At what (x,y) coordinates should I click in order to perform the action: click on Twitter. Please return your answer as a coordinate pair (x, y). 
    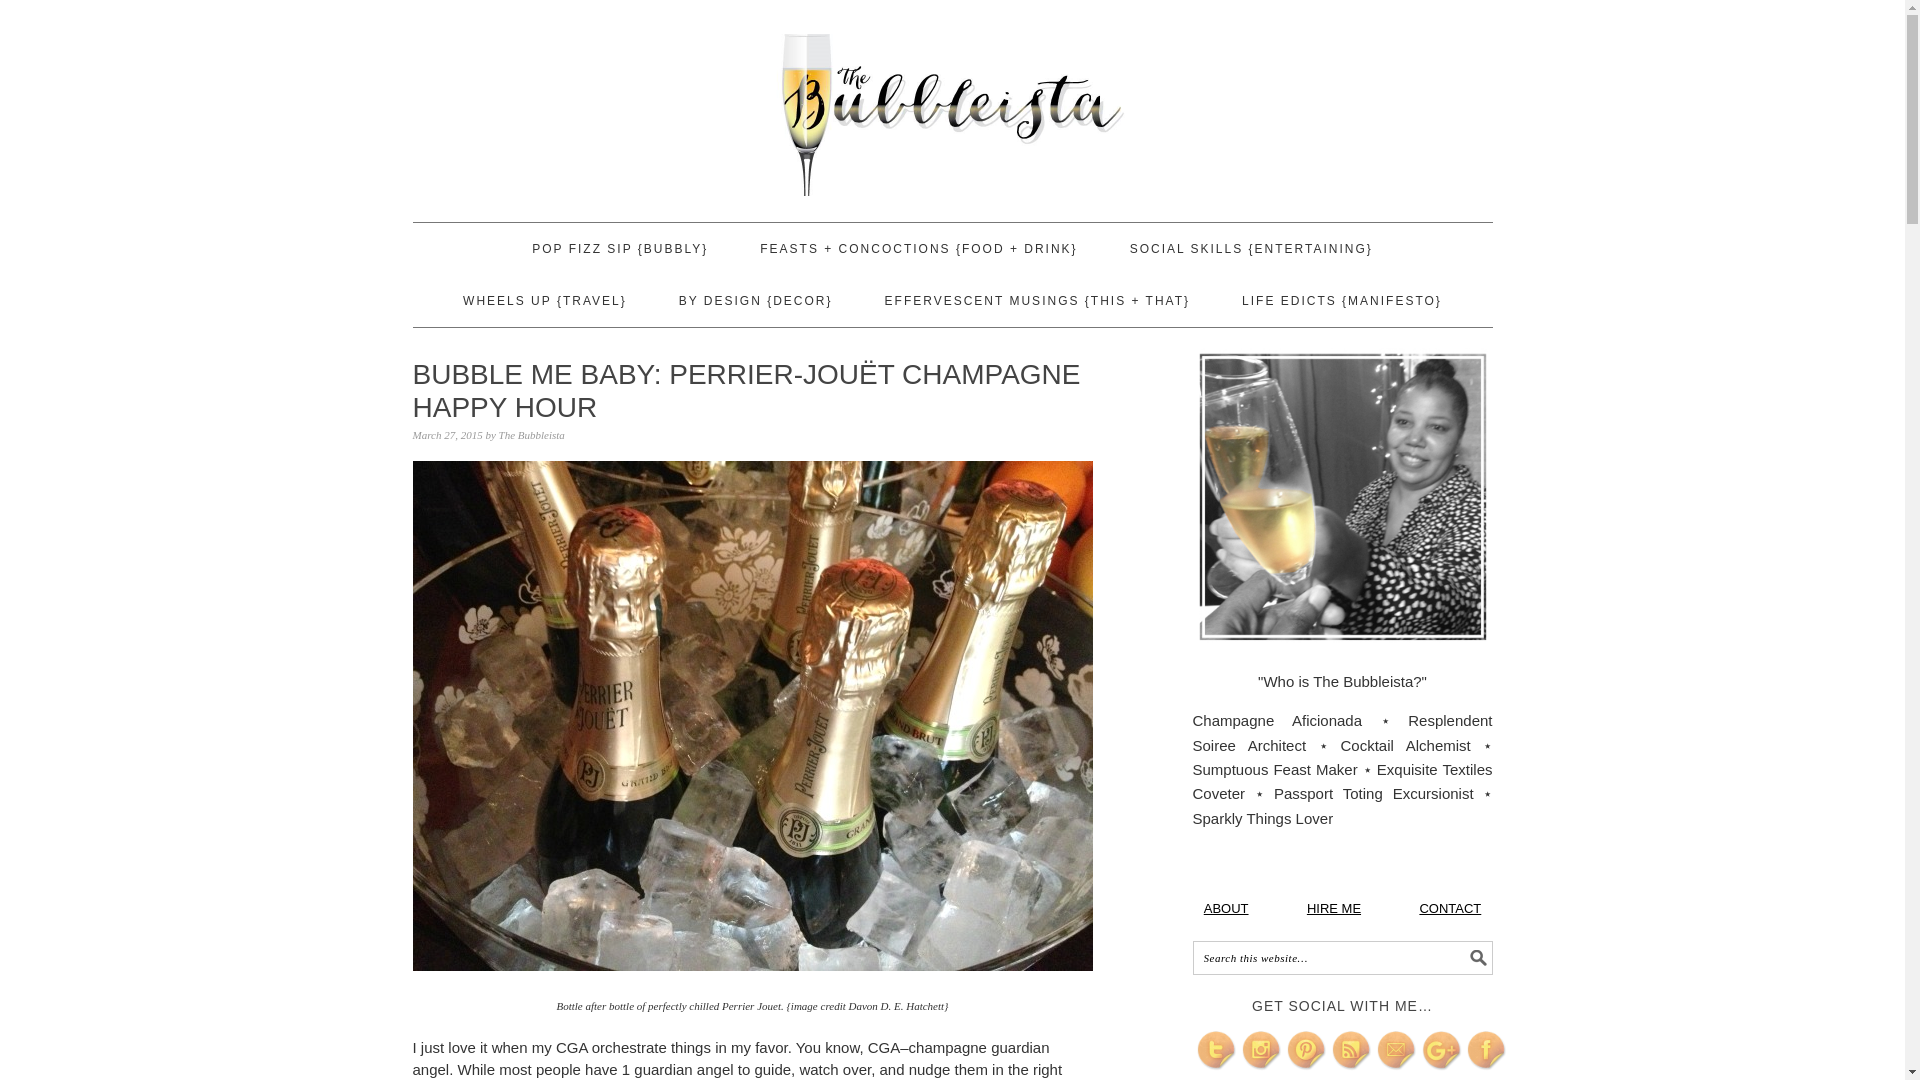
    Looking at the image, I should click on (1216, 1051).